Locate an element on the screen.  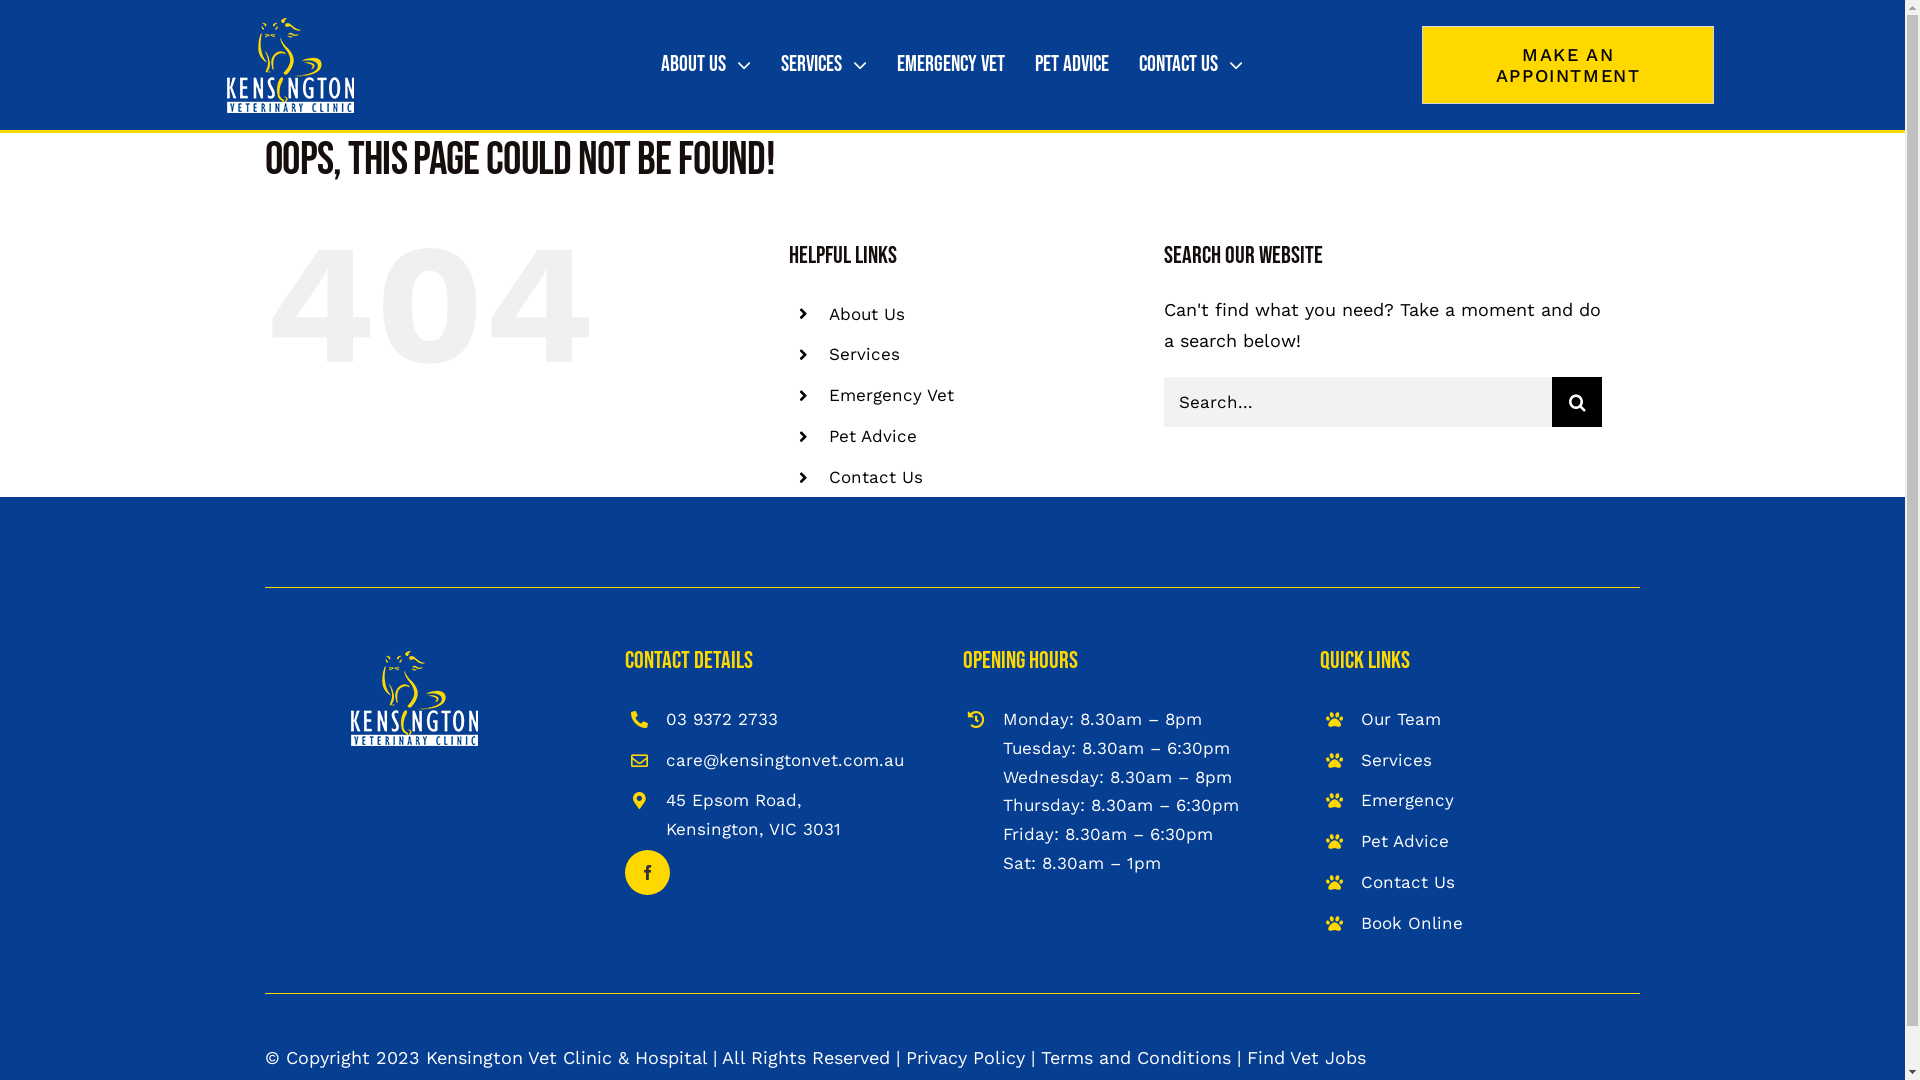
ABOUT US is located at coordinates (706, 65).